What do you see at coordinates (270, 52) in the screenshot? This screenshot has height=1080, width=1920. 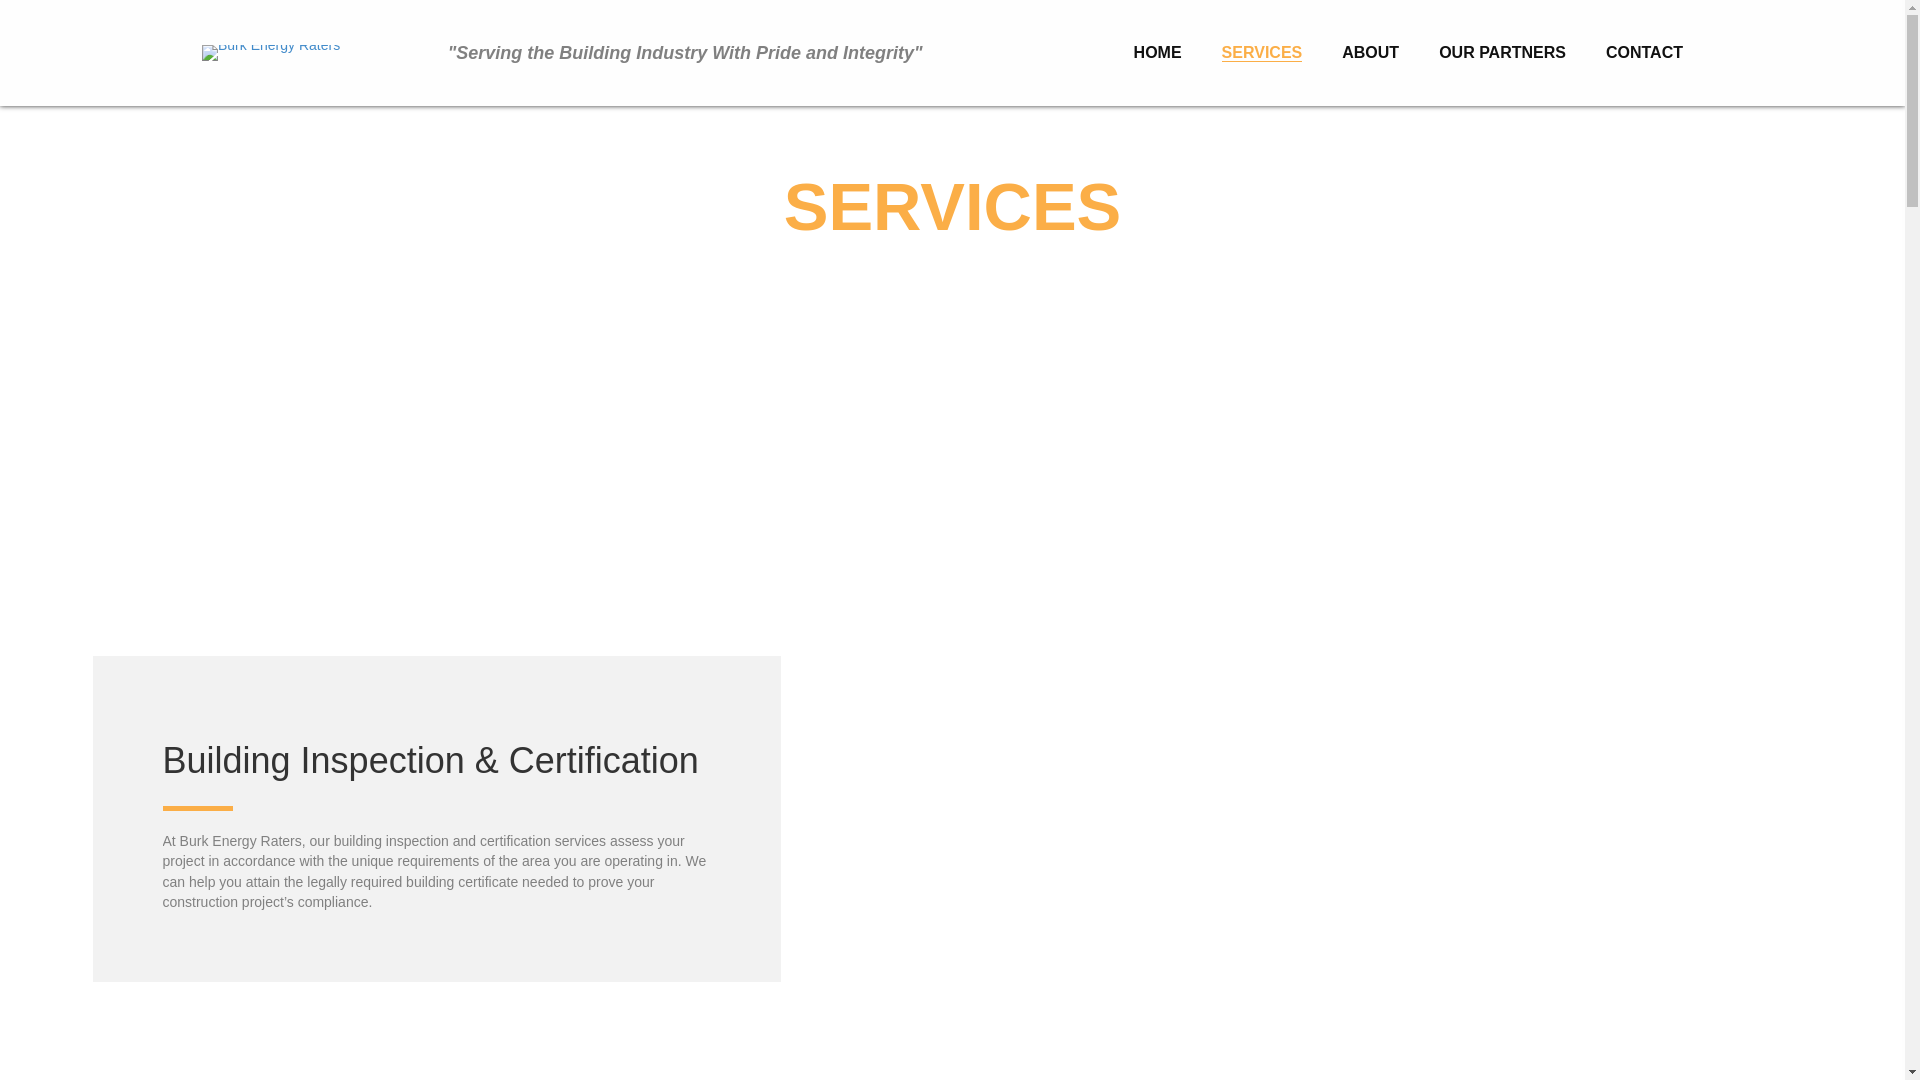 I see `Burk Energy Raters` at bounding box center [270, 52].